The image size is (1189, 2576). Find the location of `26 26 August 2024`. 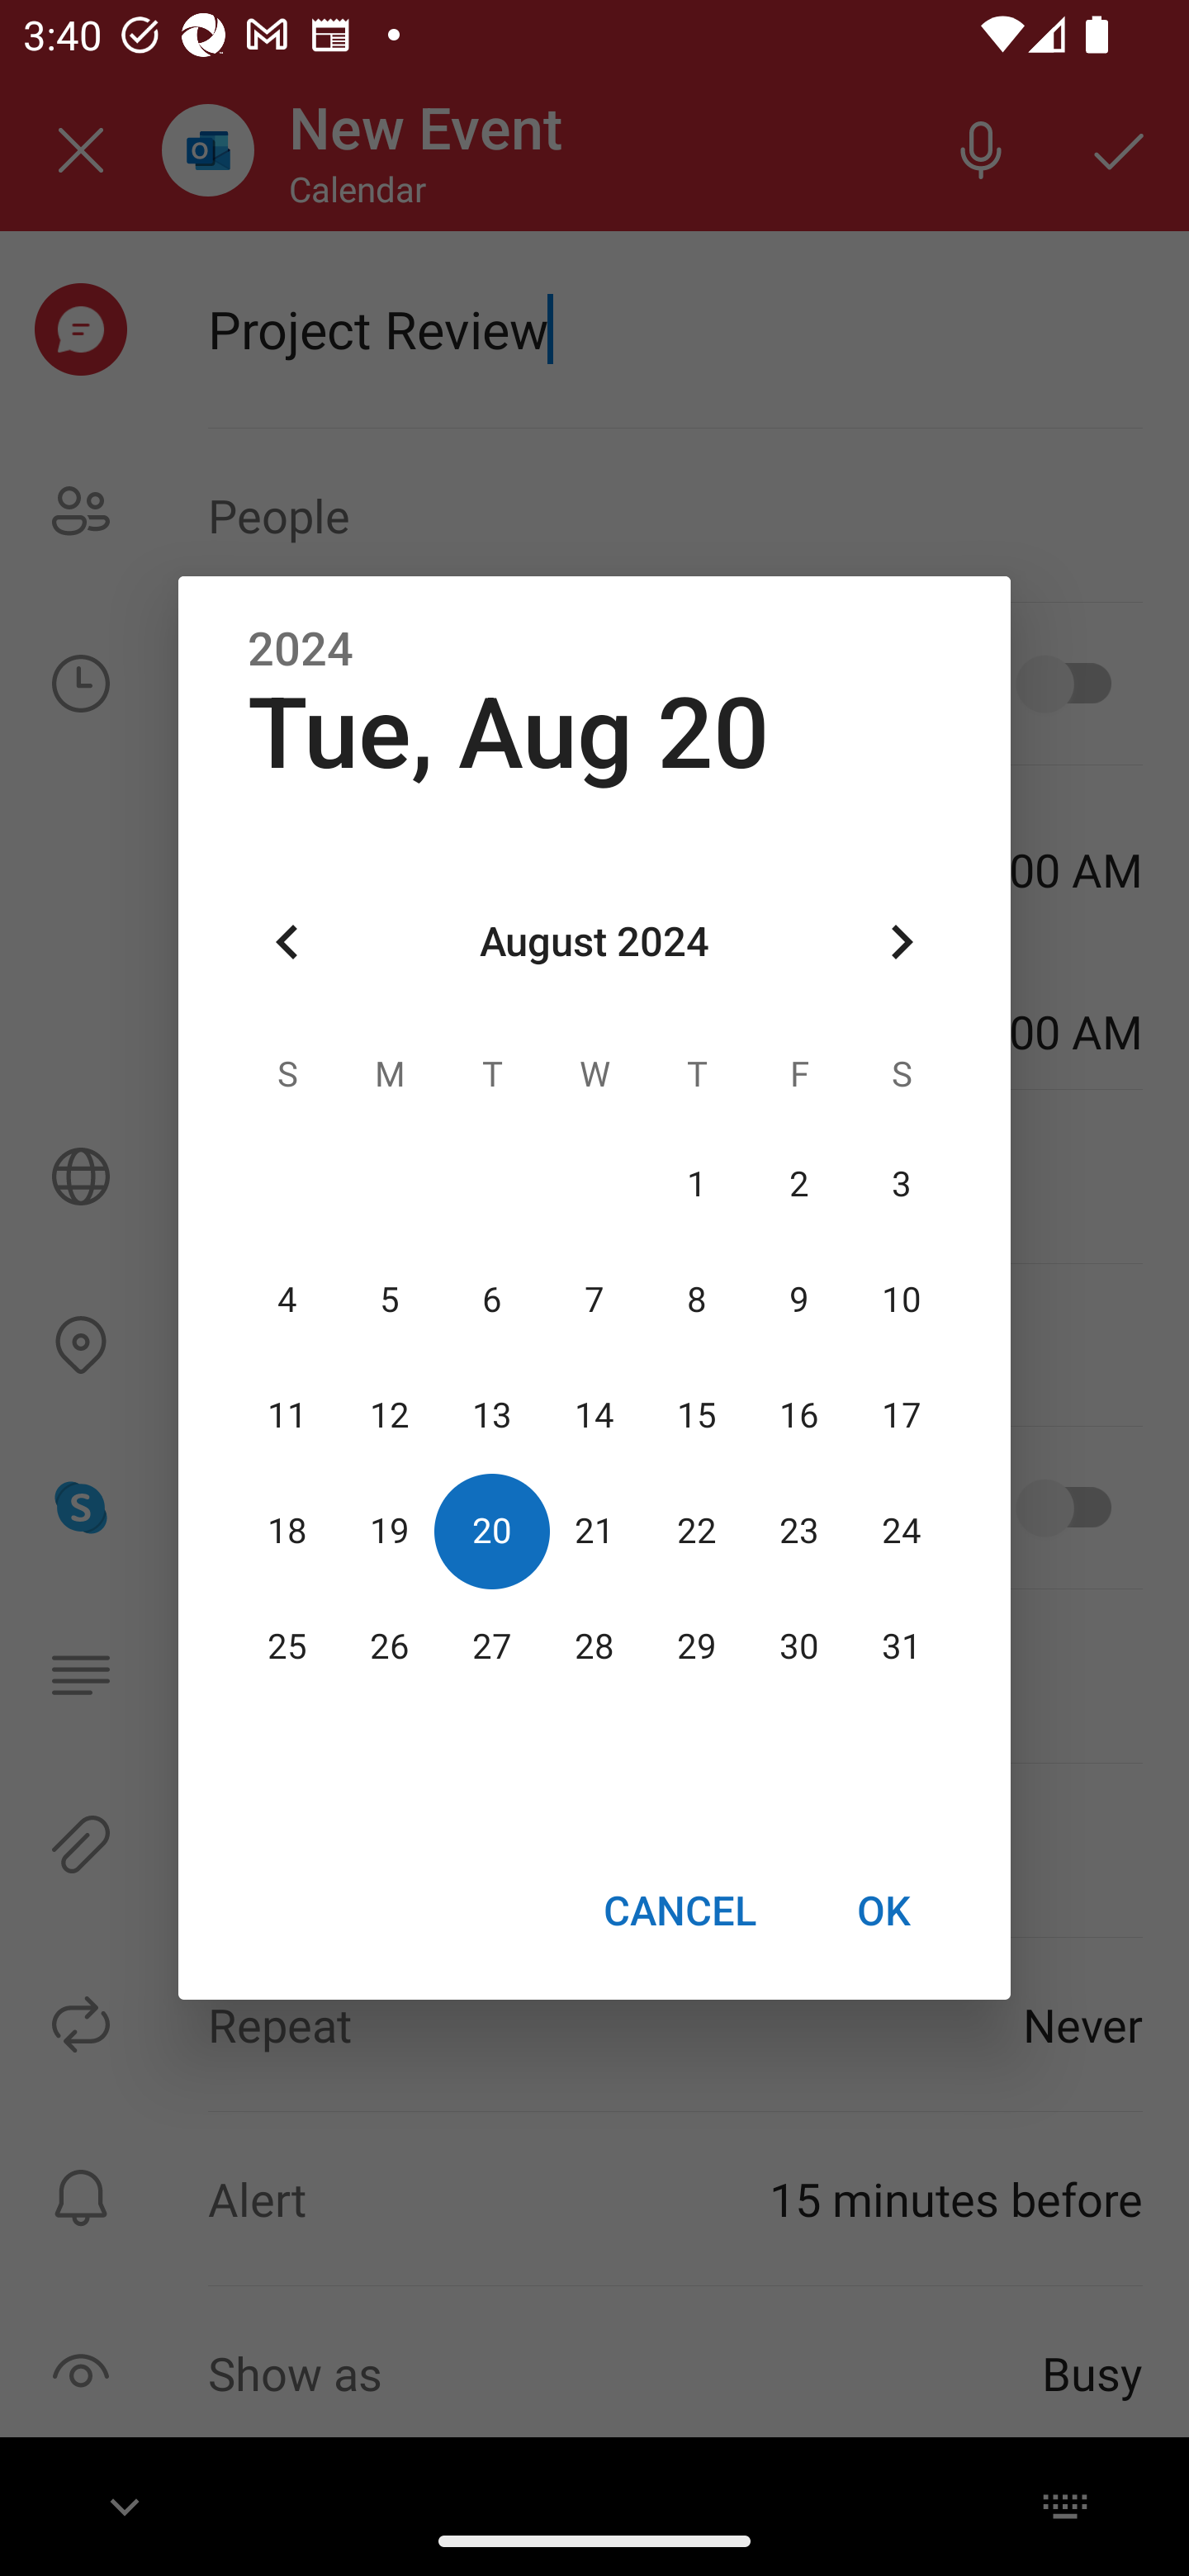

26 26 August 2024 is located at coordinates (390, 1647).